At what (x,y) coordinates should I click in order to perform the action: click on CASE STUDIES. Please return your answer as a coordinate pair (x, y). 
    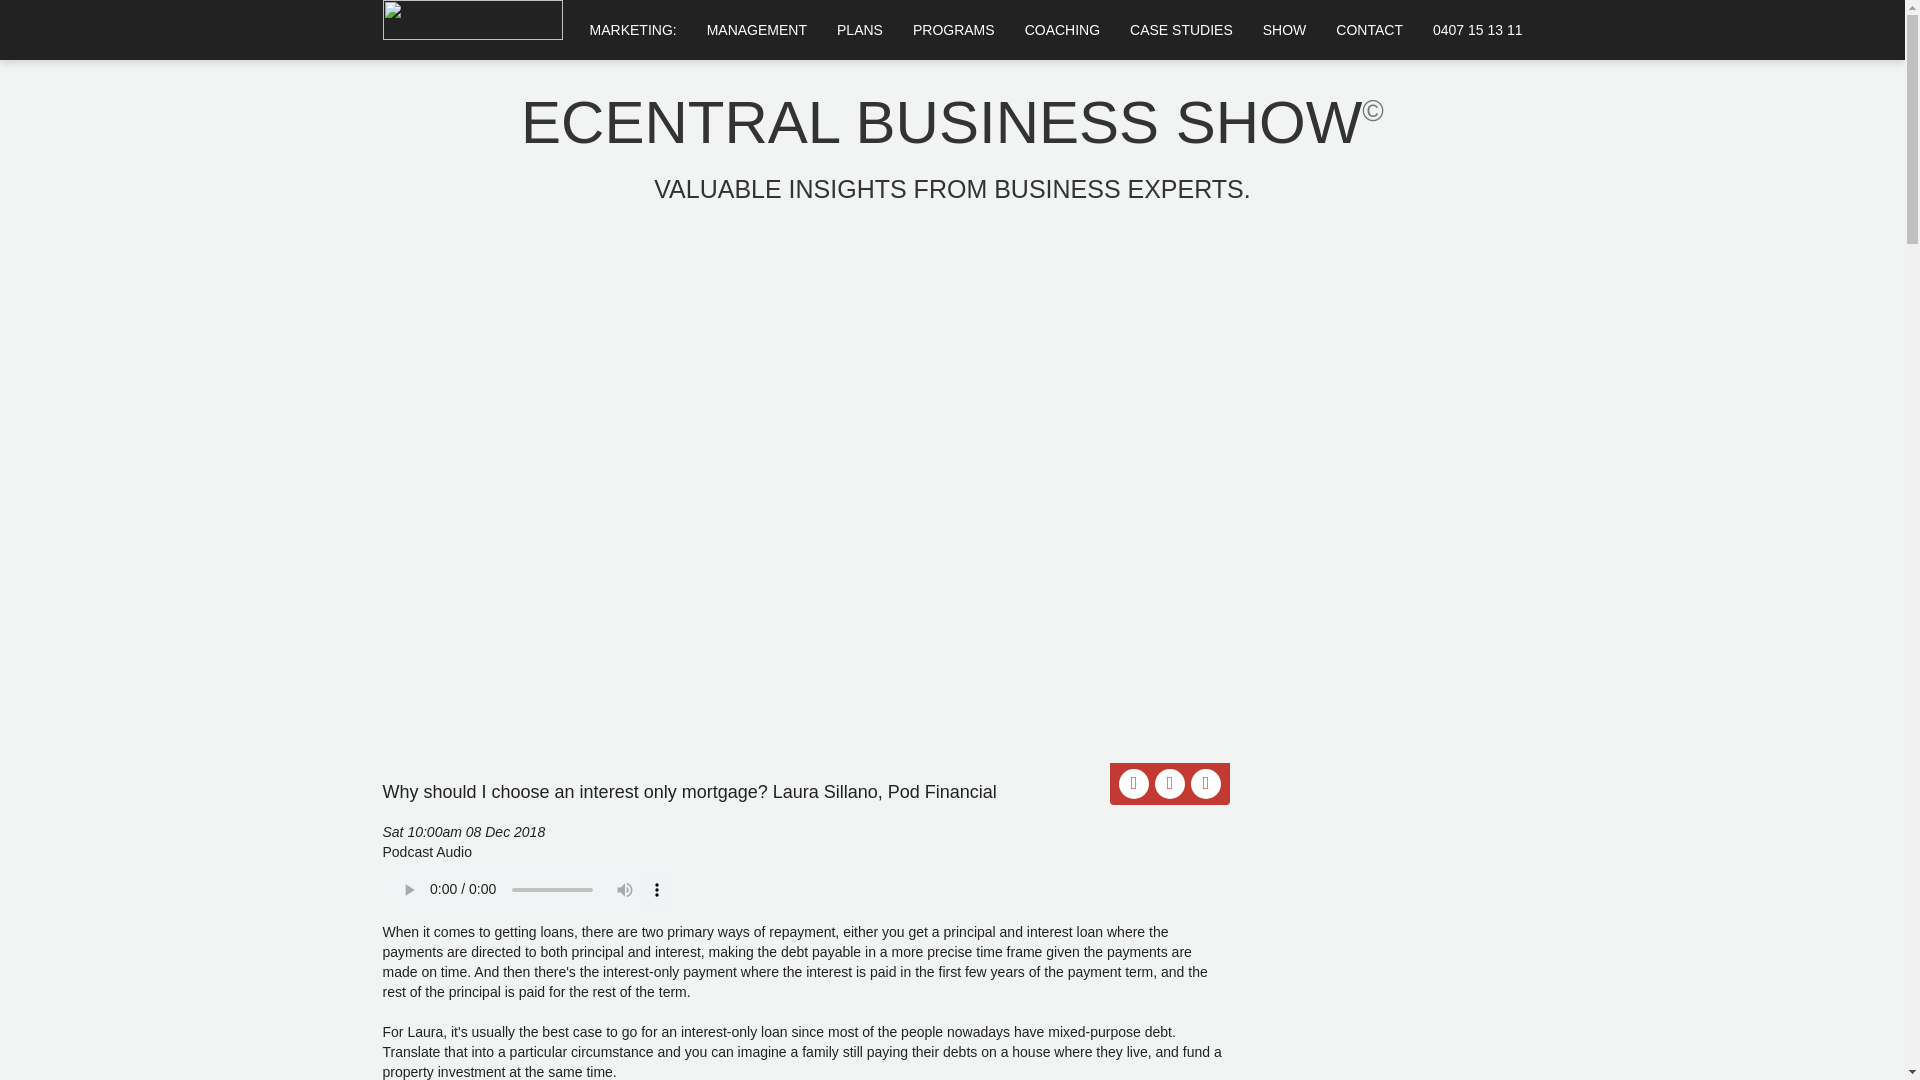
    Looking at the image, I should click on (1182, 30).